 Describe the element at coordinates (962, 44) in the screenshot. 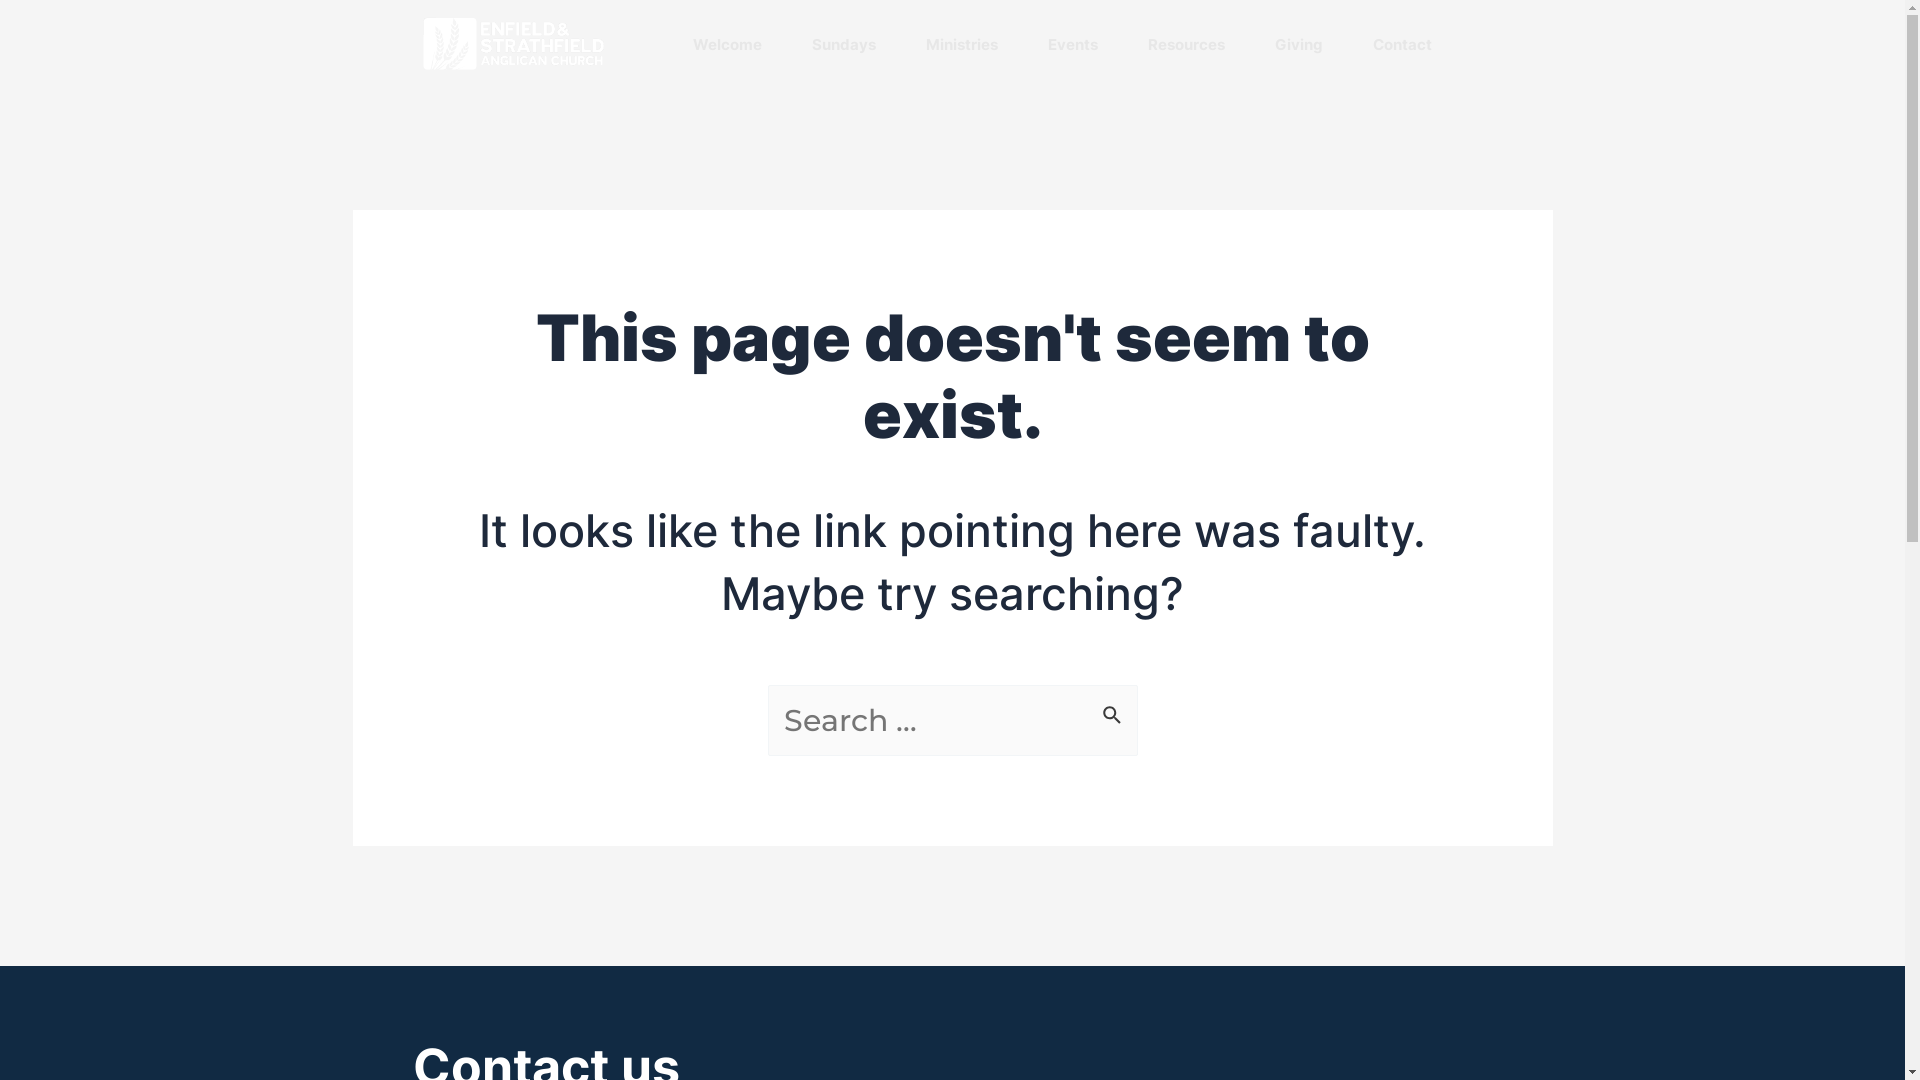

I see `Ministries` at that location.